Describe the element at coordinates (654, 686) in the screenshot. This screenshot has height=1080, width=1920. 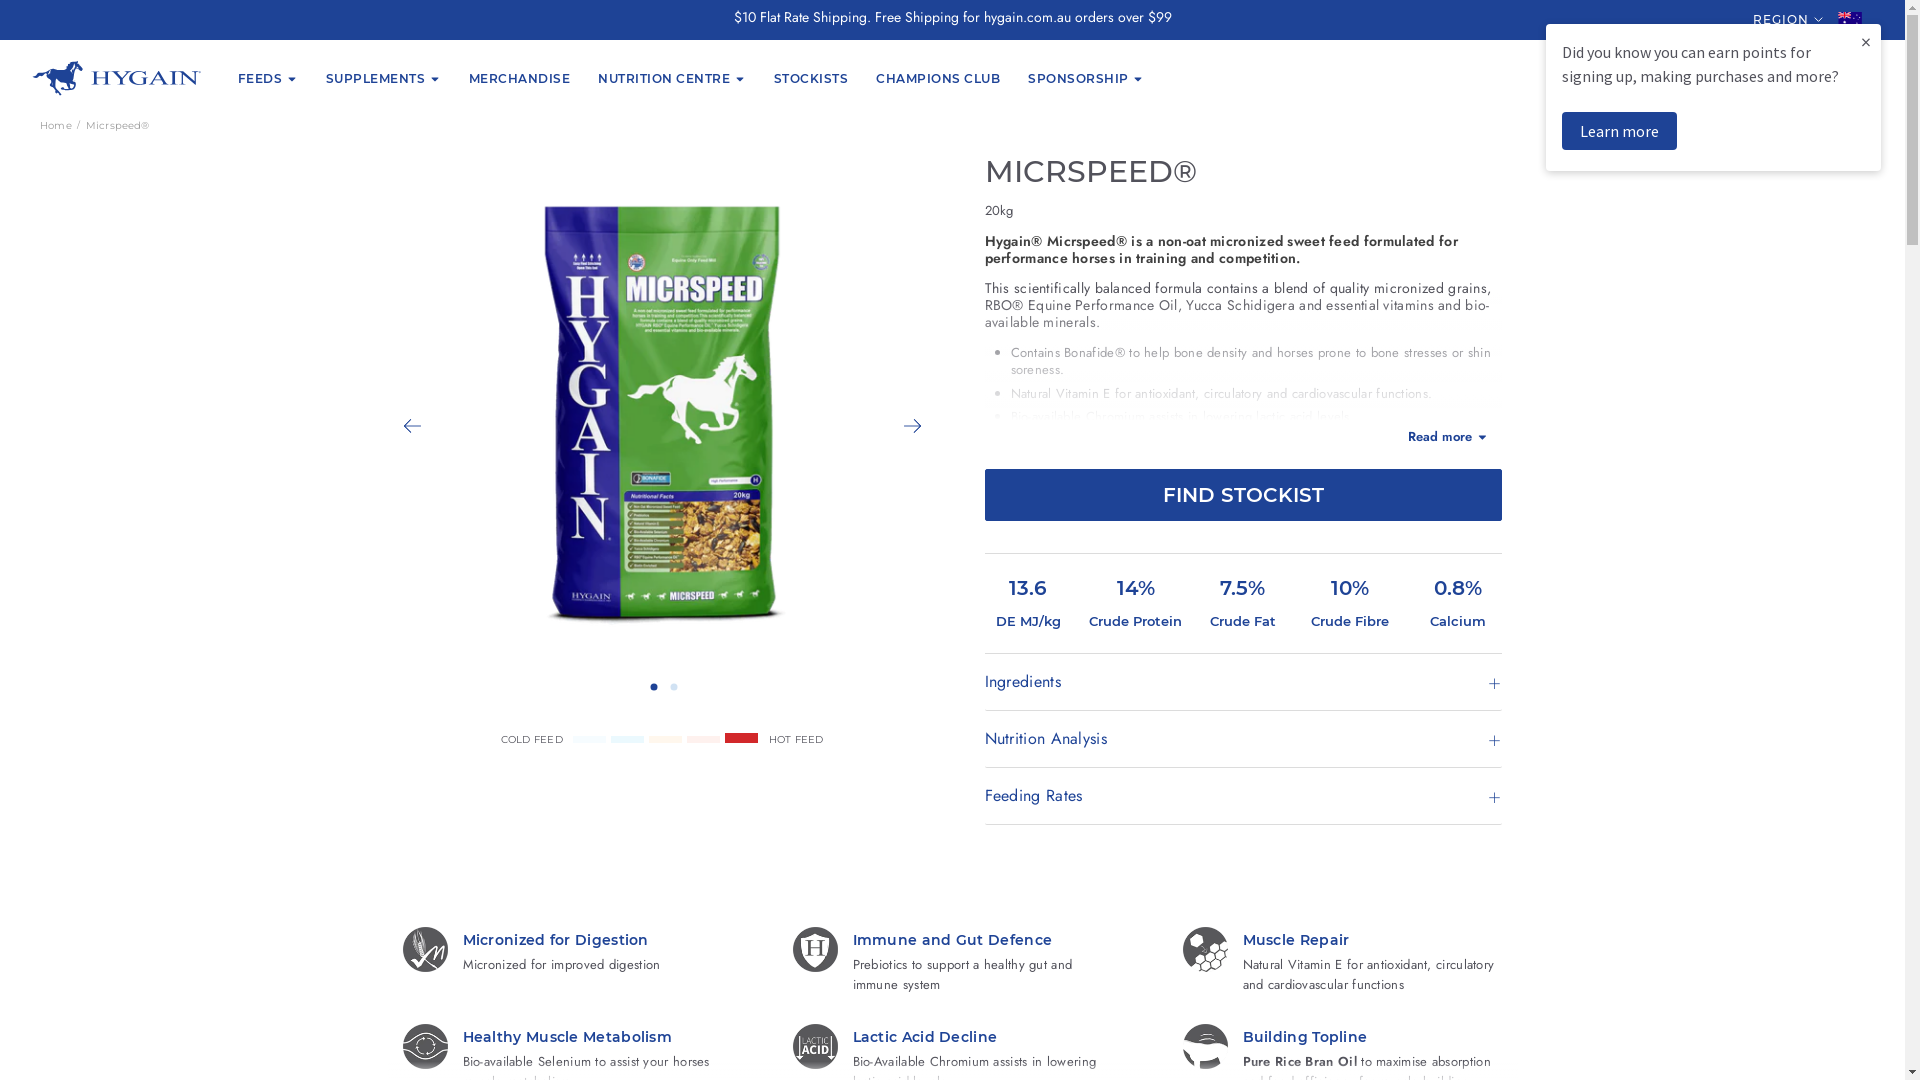
I see `1` at that location.